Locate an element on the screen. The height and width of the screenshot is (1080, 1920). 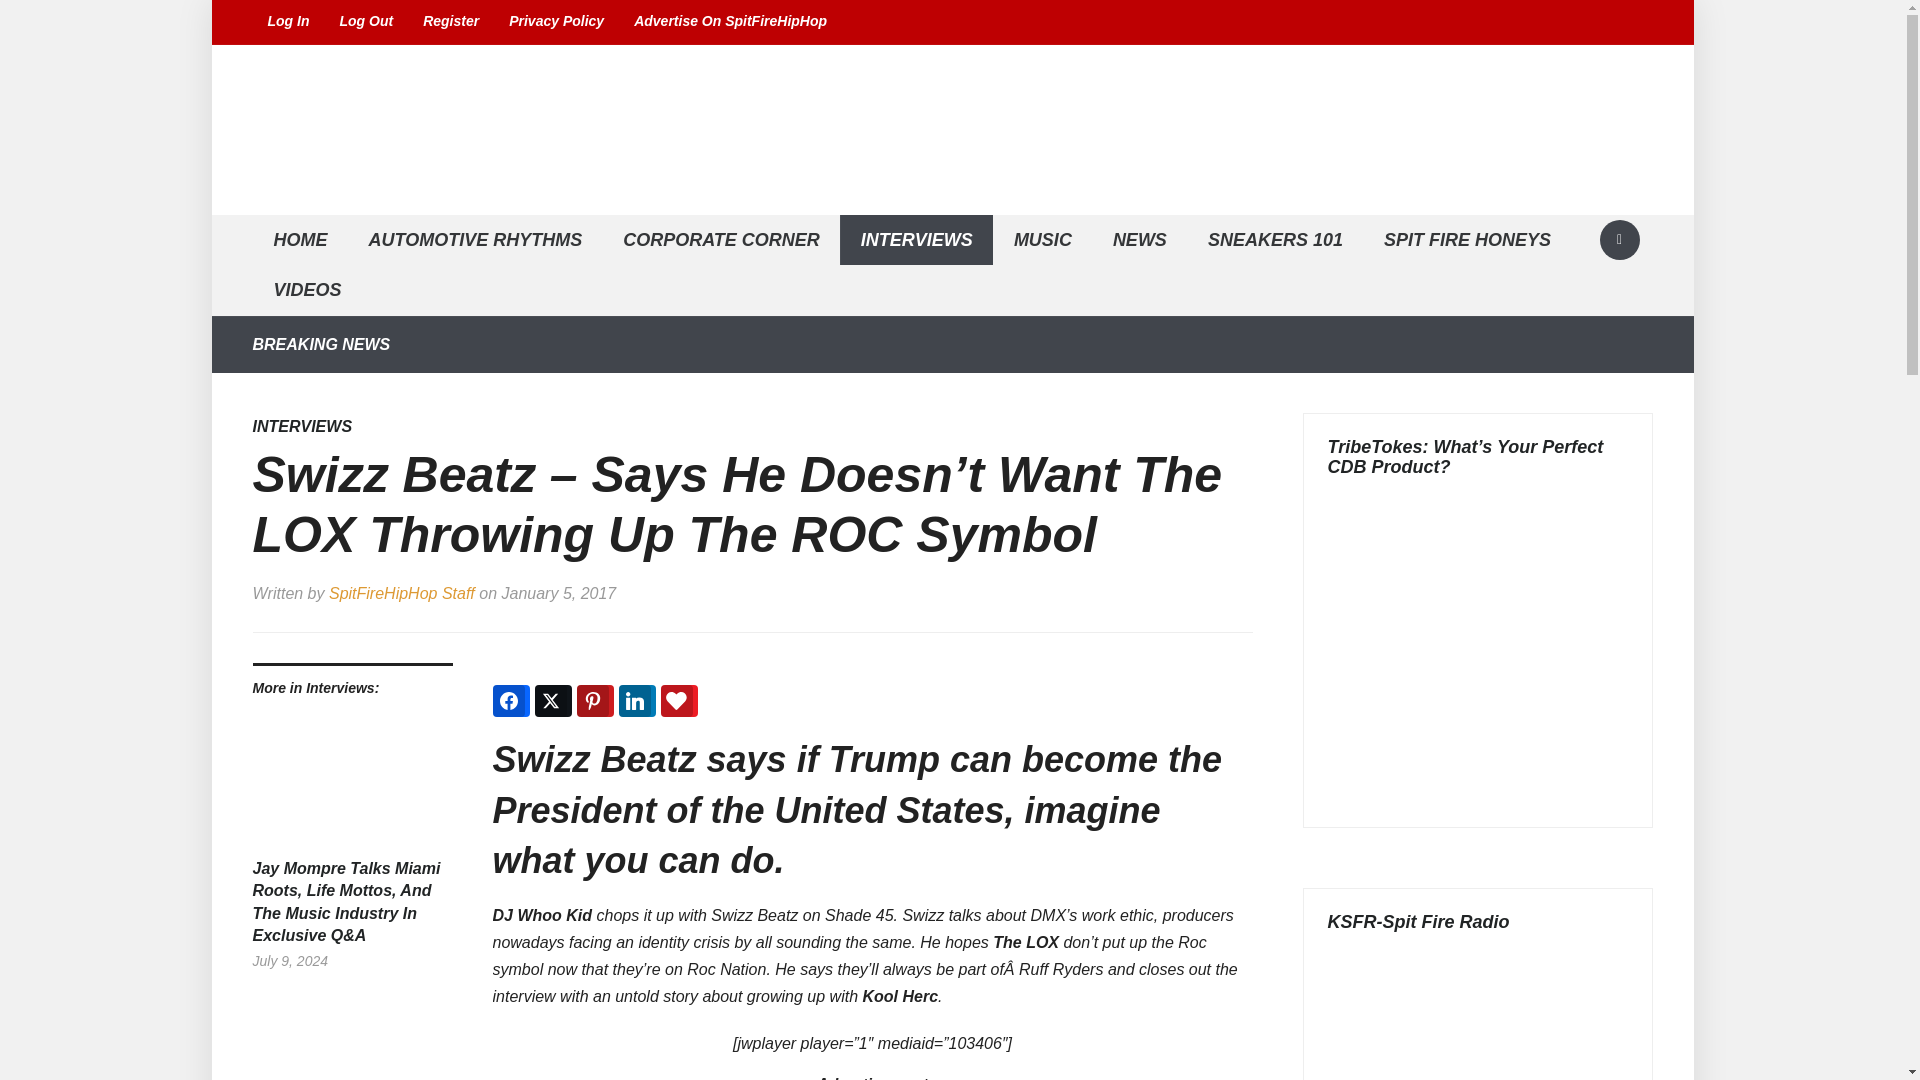
HOME is located at coordinates (299, 240).